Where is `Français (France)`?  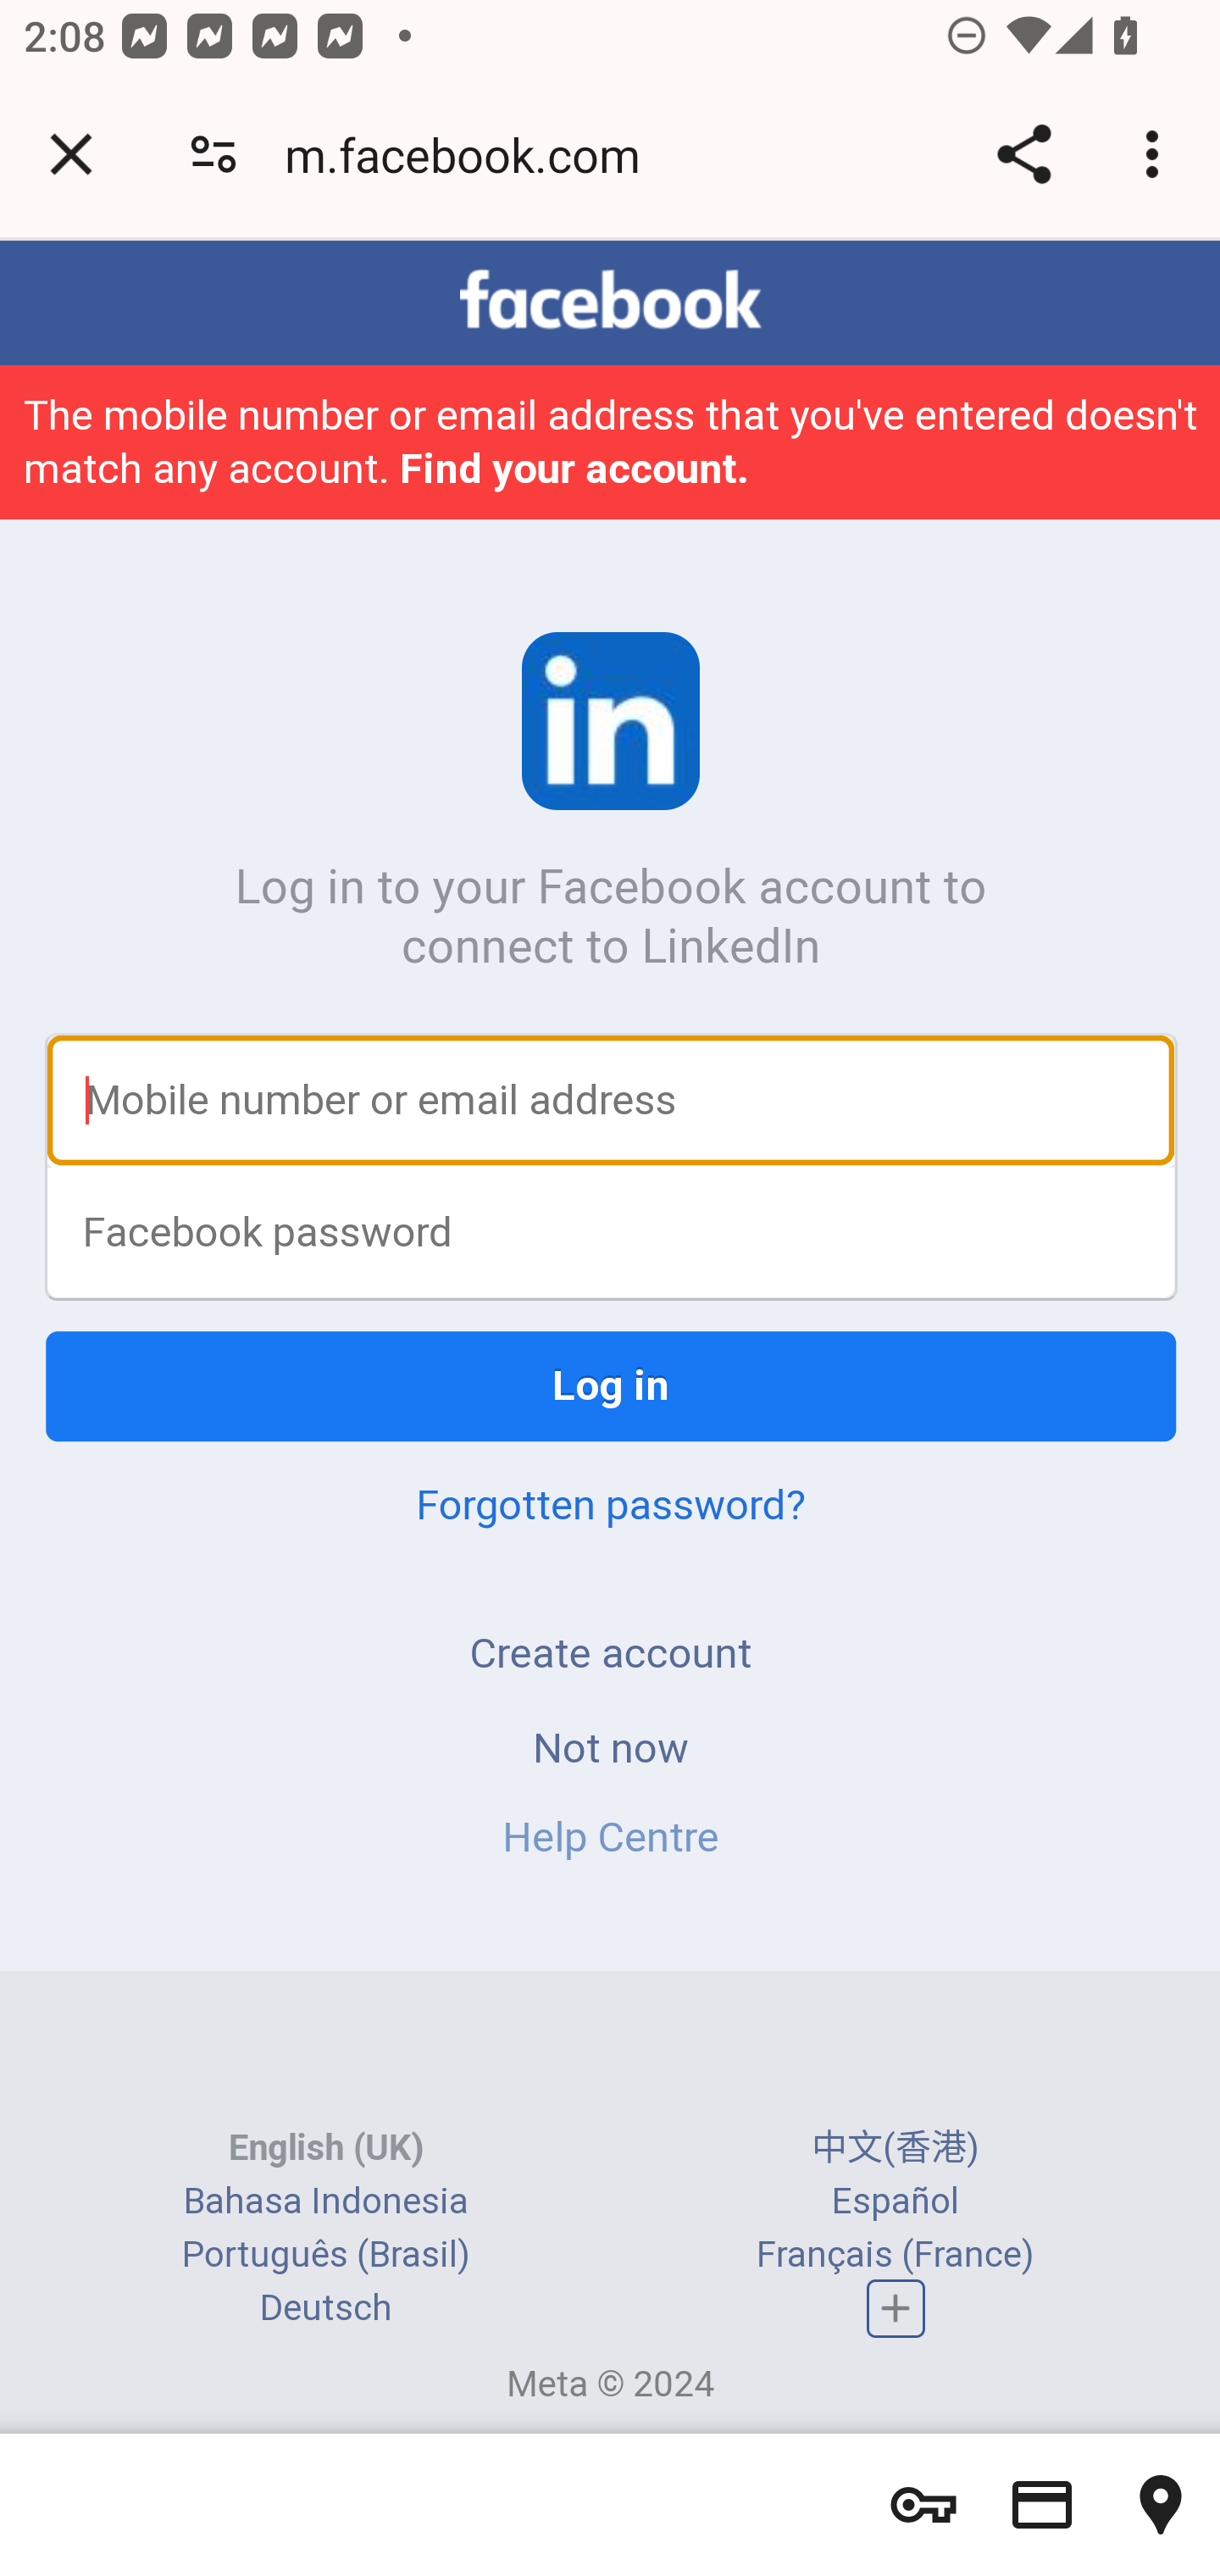 Français (France) is located at coordinates (895, 2256).